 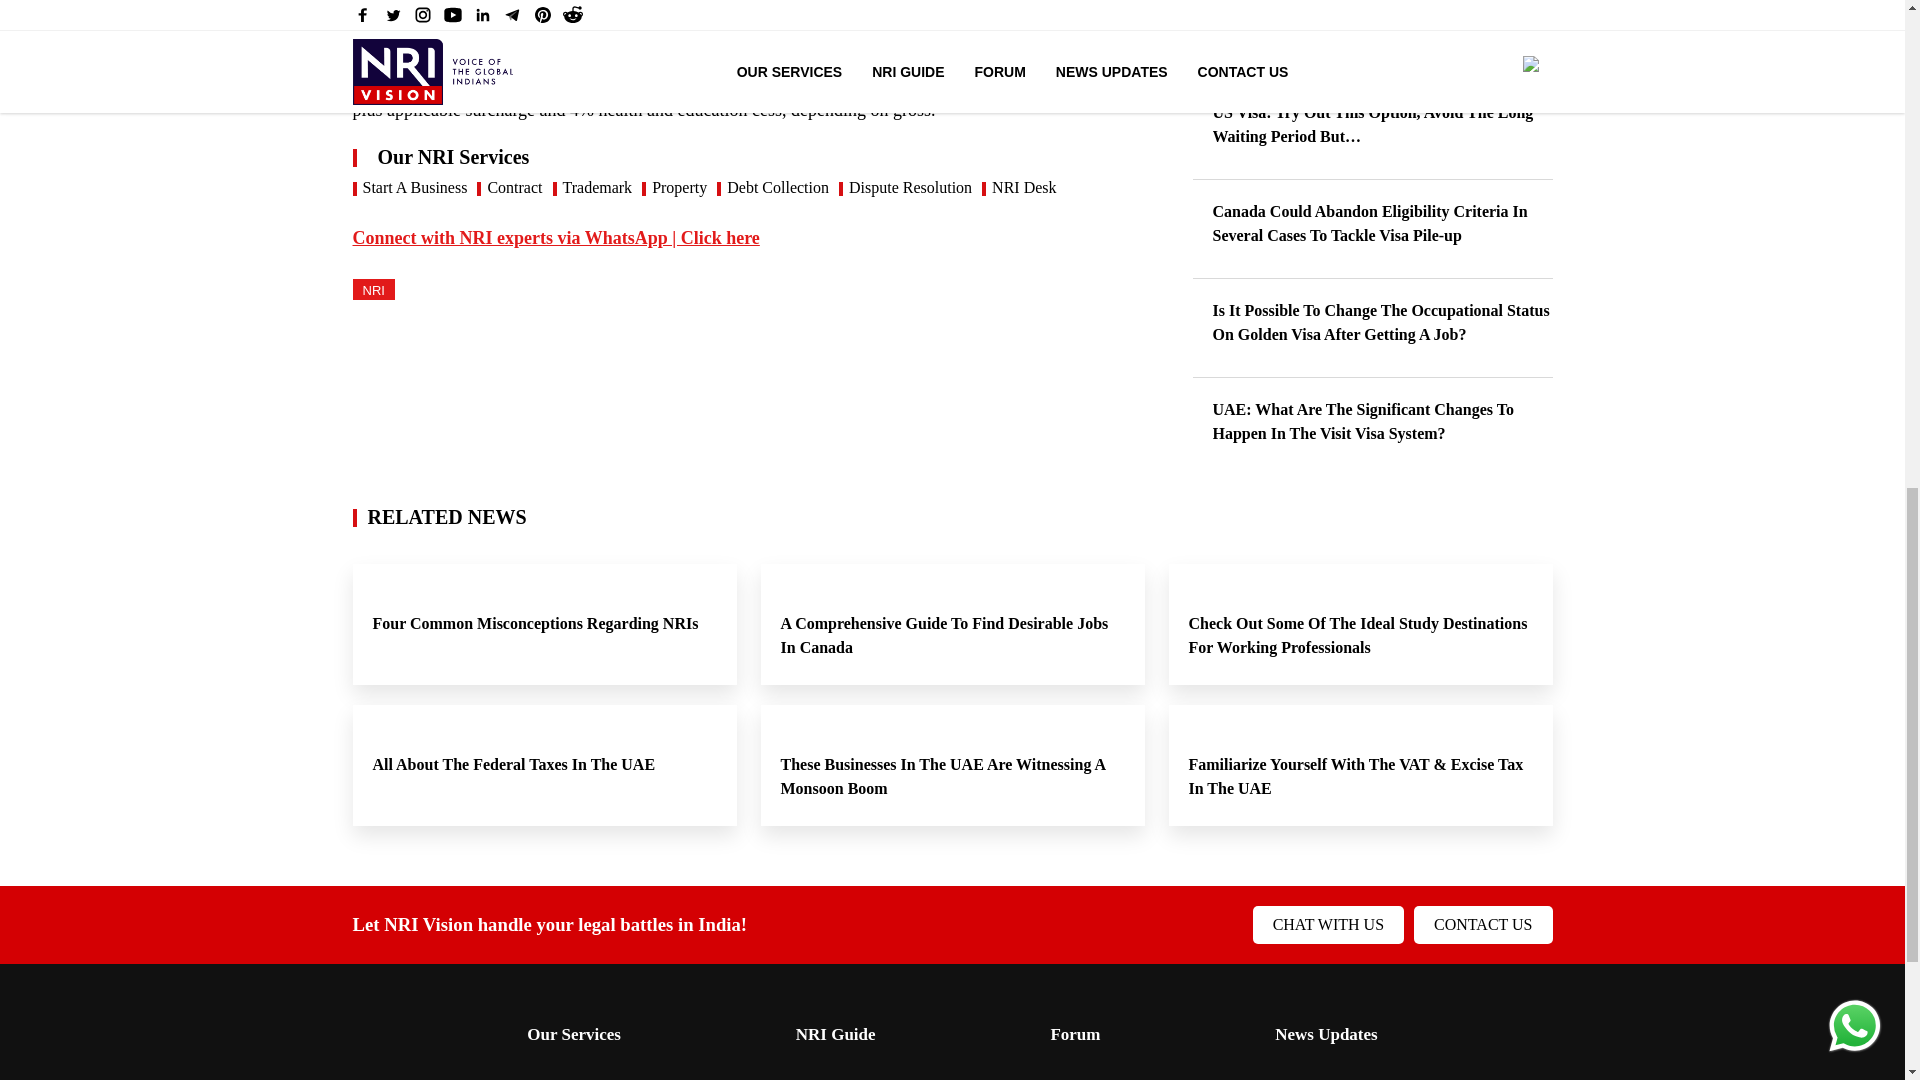 What do you see at coordinates (1024, 188) in the screenshot?
I see `NRI Desk` at bounding box center [1024, 188].